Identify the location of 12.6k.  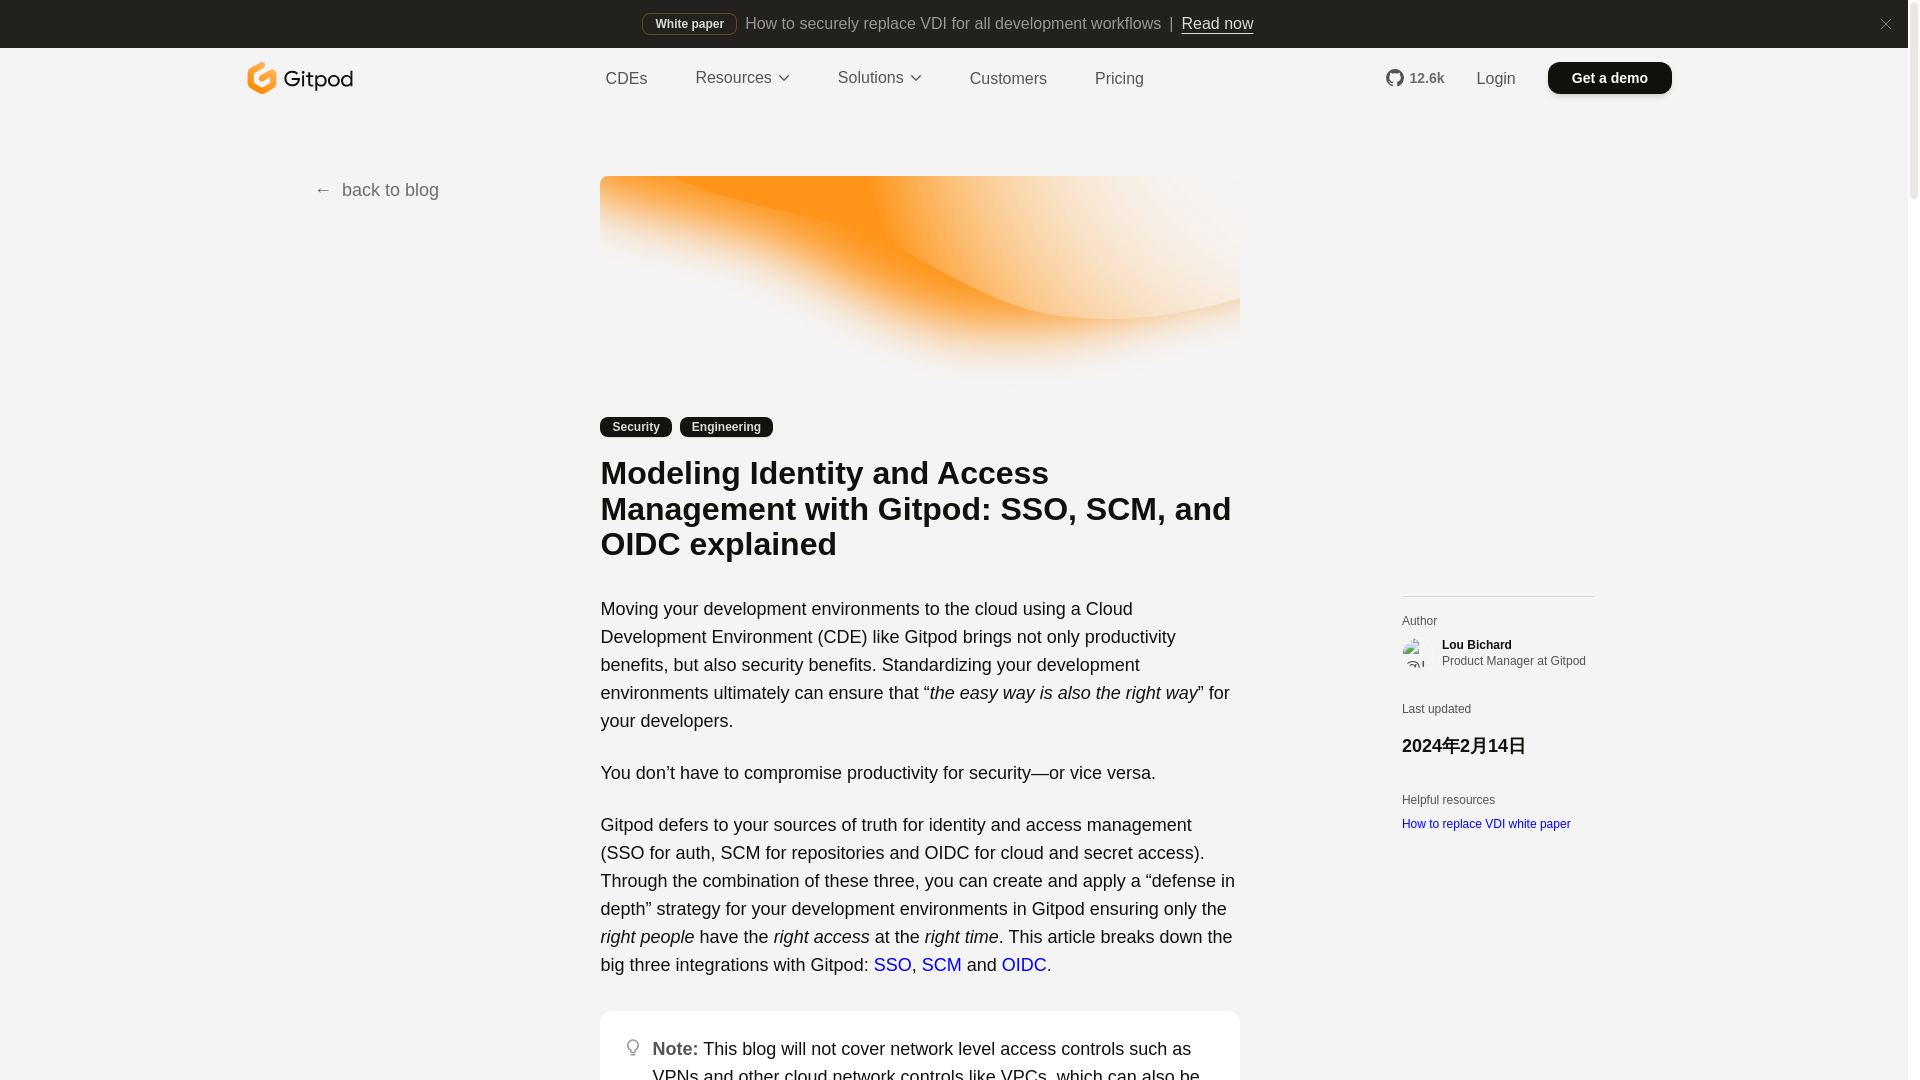
(1416, 78).